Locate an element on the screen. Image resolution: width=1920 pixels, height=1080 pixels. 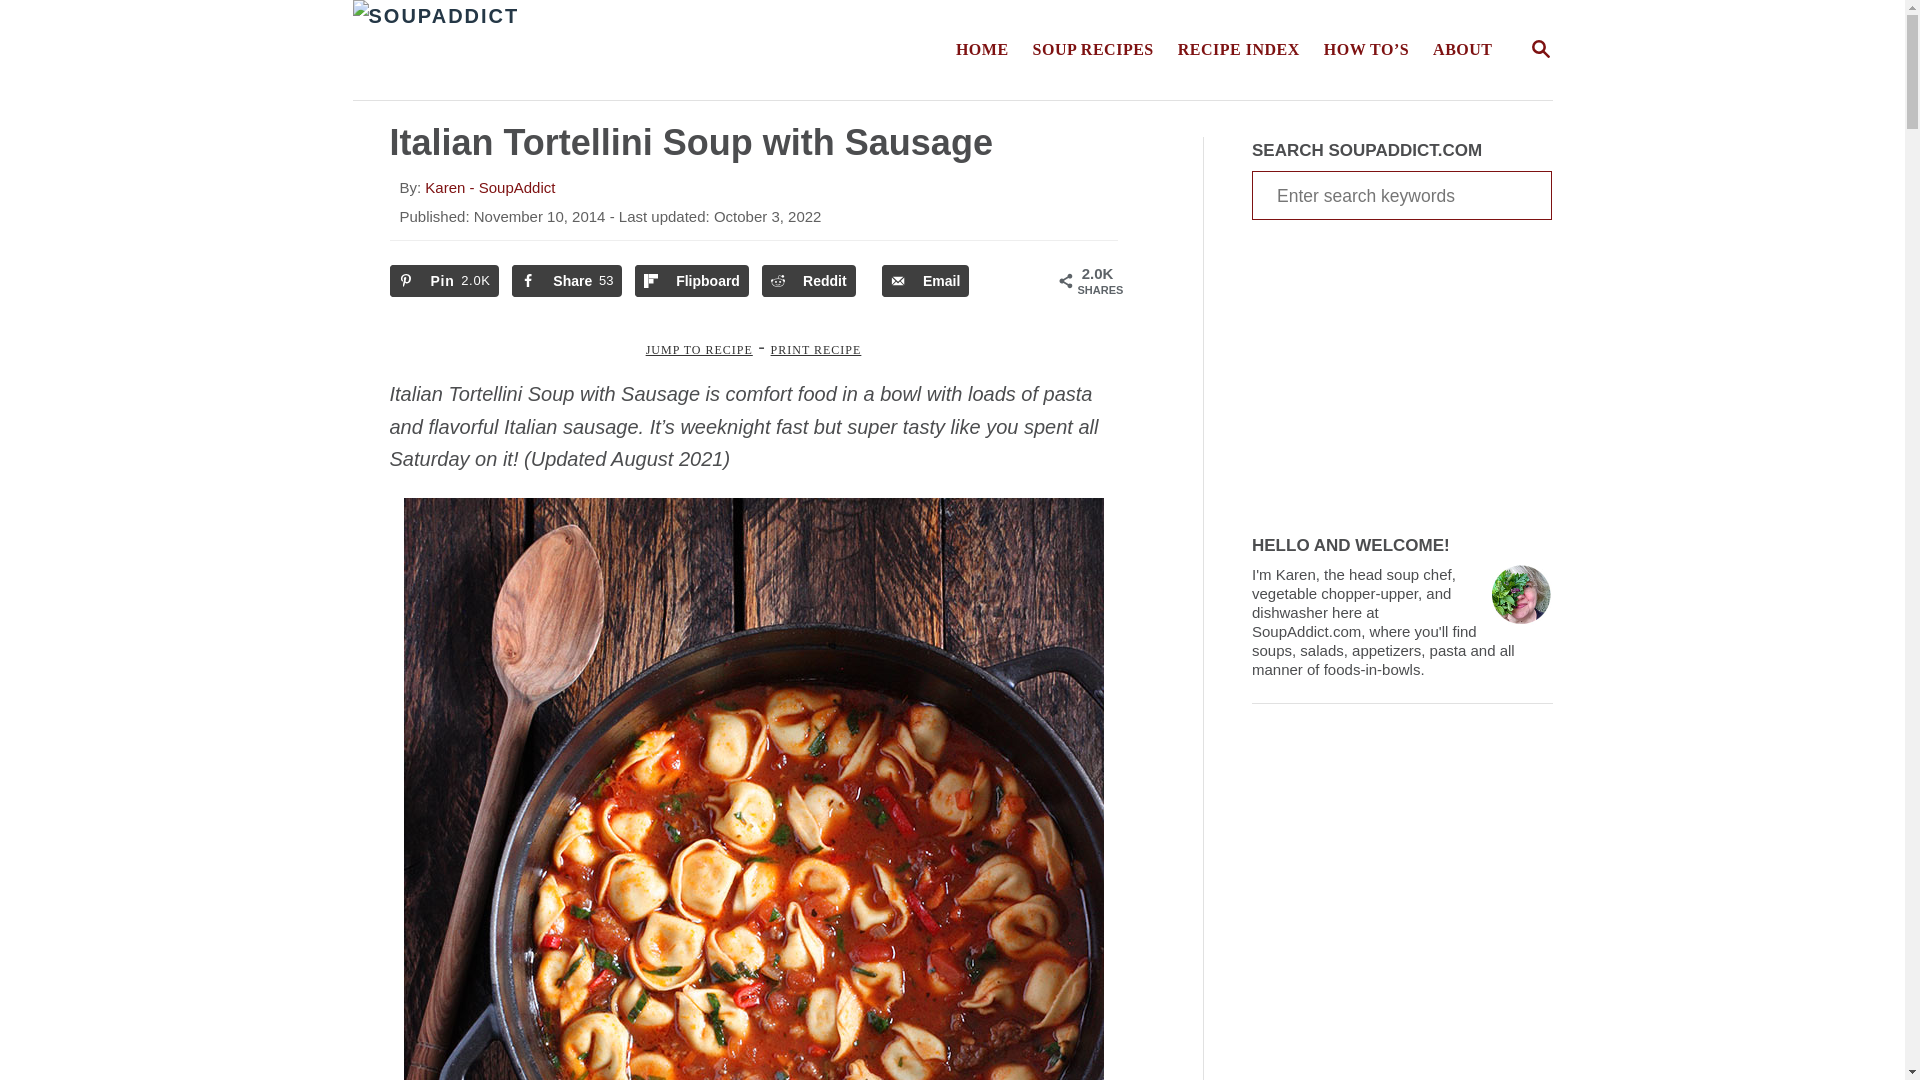
Save to Pinterest is located at coordinates (574, 50).